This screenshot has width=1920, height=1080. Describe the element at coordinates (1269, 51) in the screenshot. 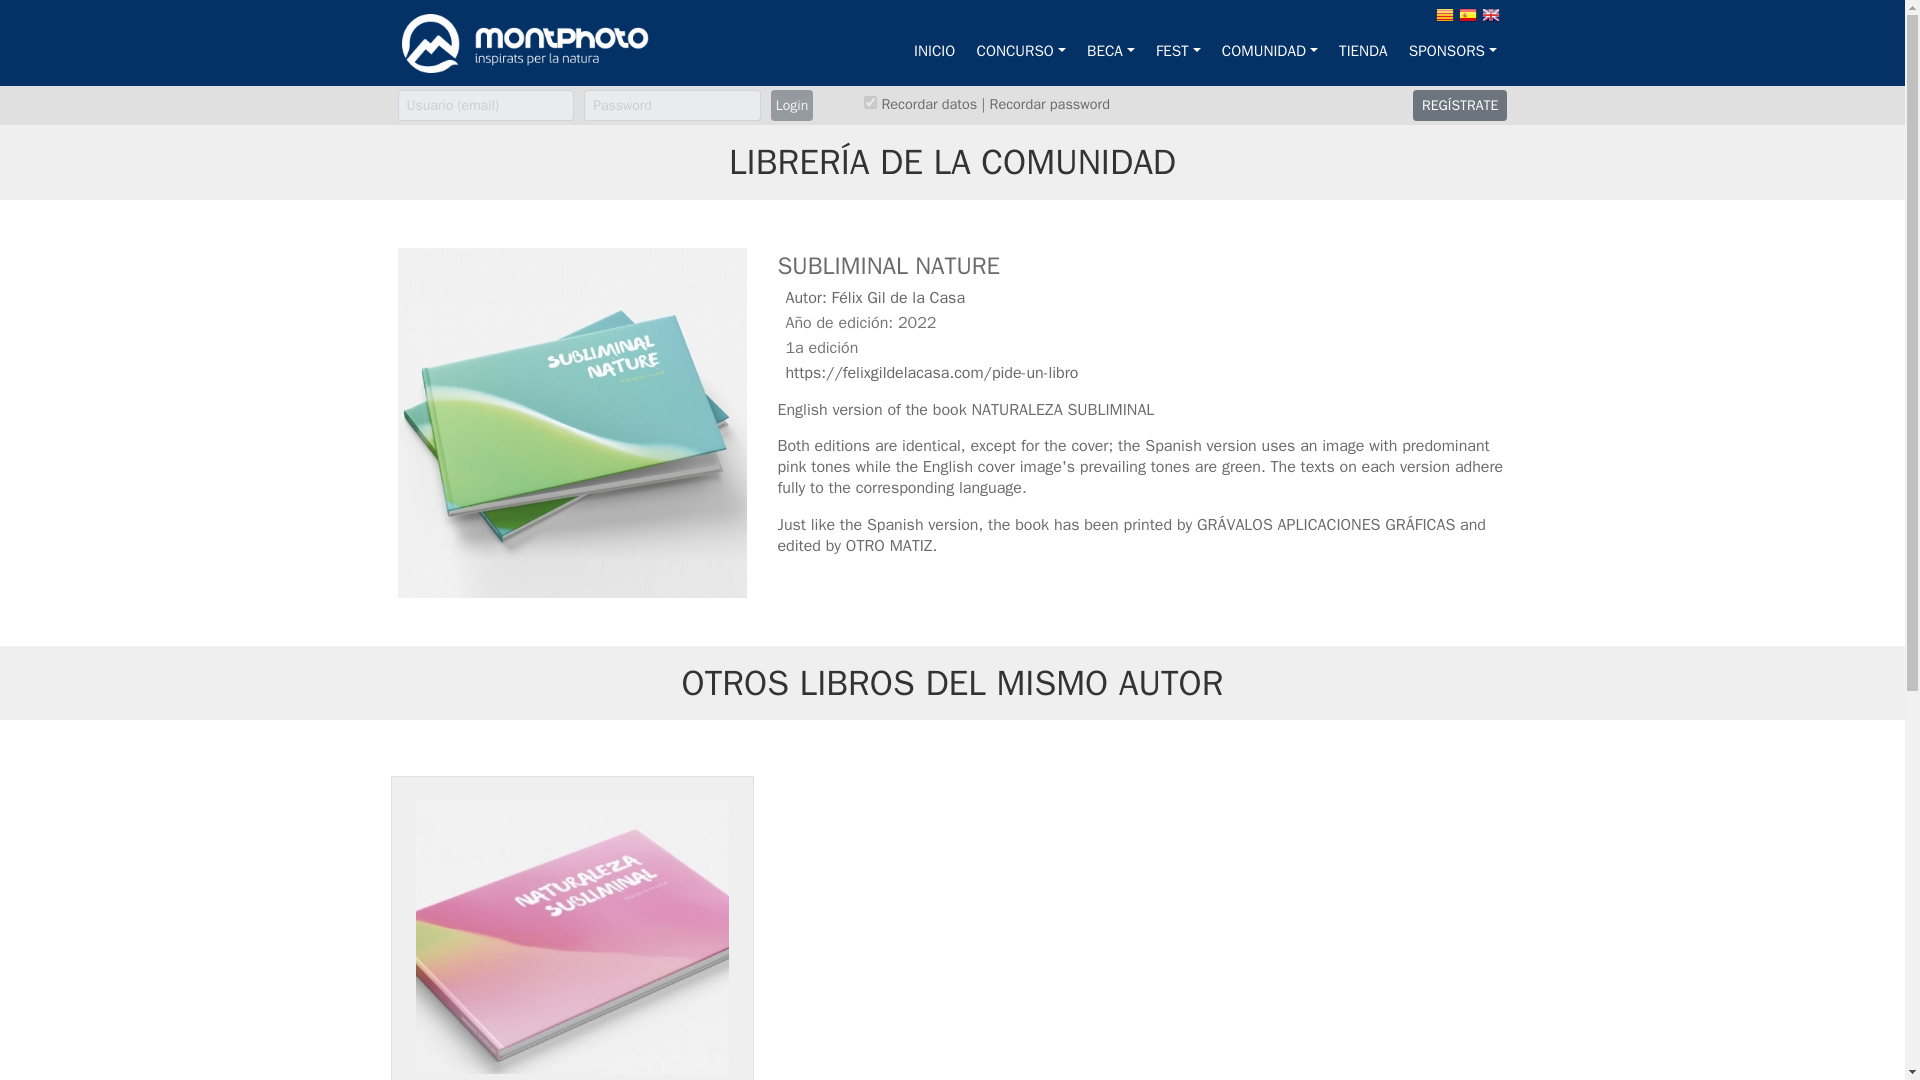

I see `COMUNIDAD` at that location.